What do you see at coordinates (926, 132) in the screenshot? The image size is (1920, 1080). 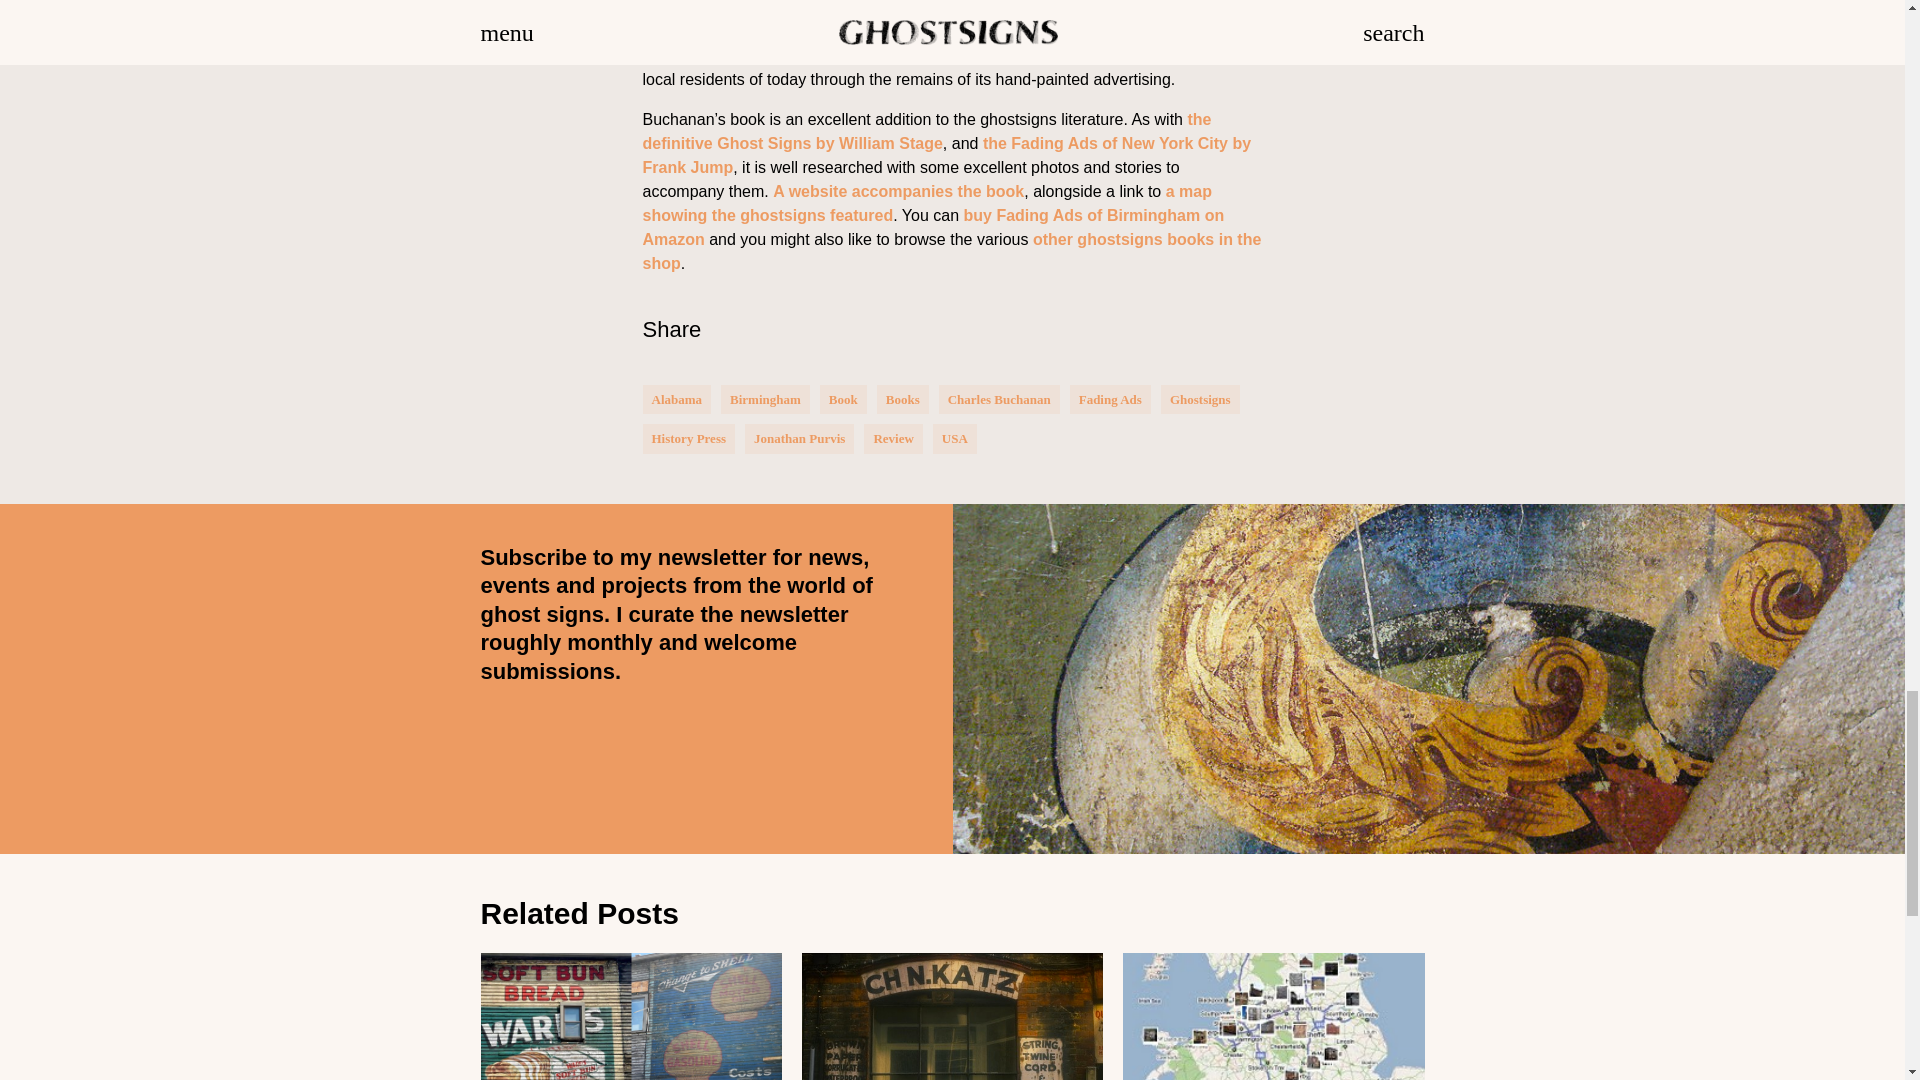 I see `the definitive Ghost Signs by William Stage` at bounding box center [926, 132].